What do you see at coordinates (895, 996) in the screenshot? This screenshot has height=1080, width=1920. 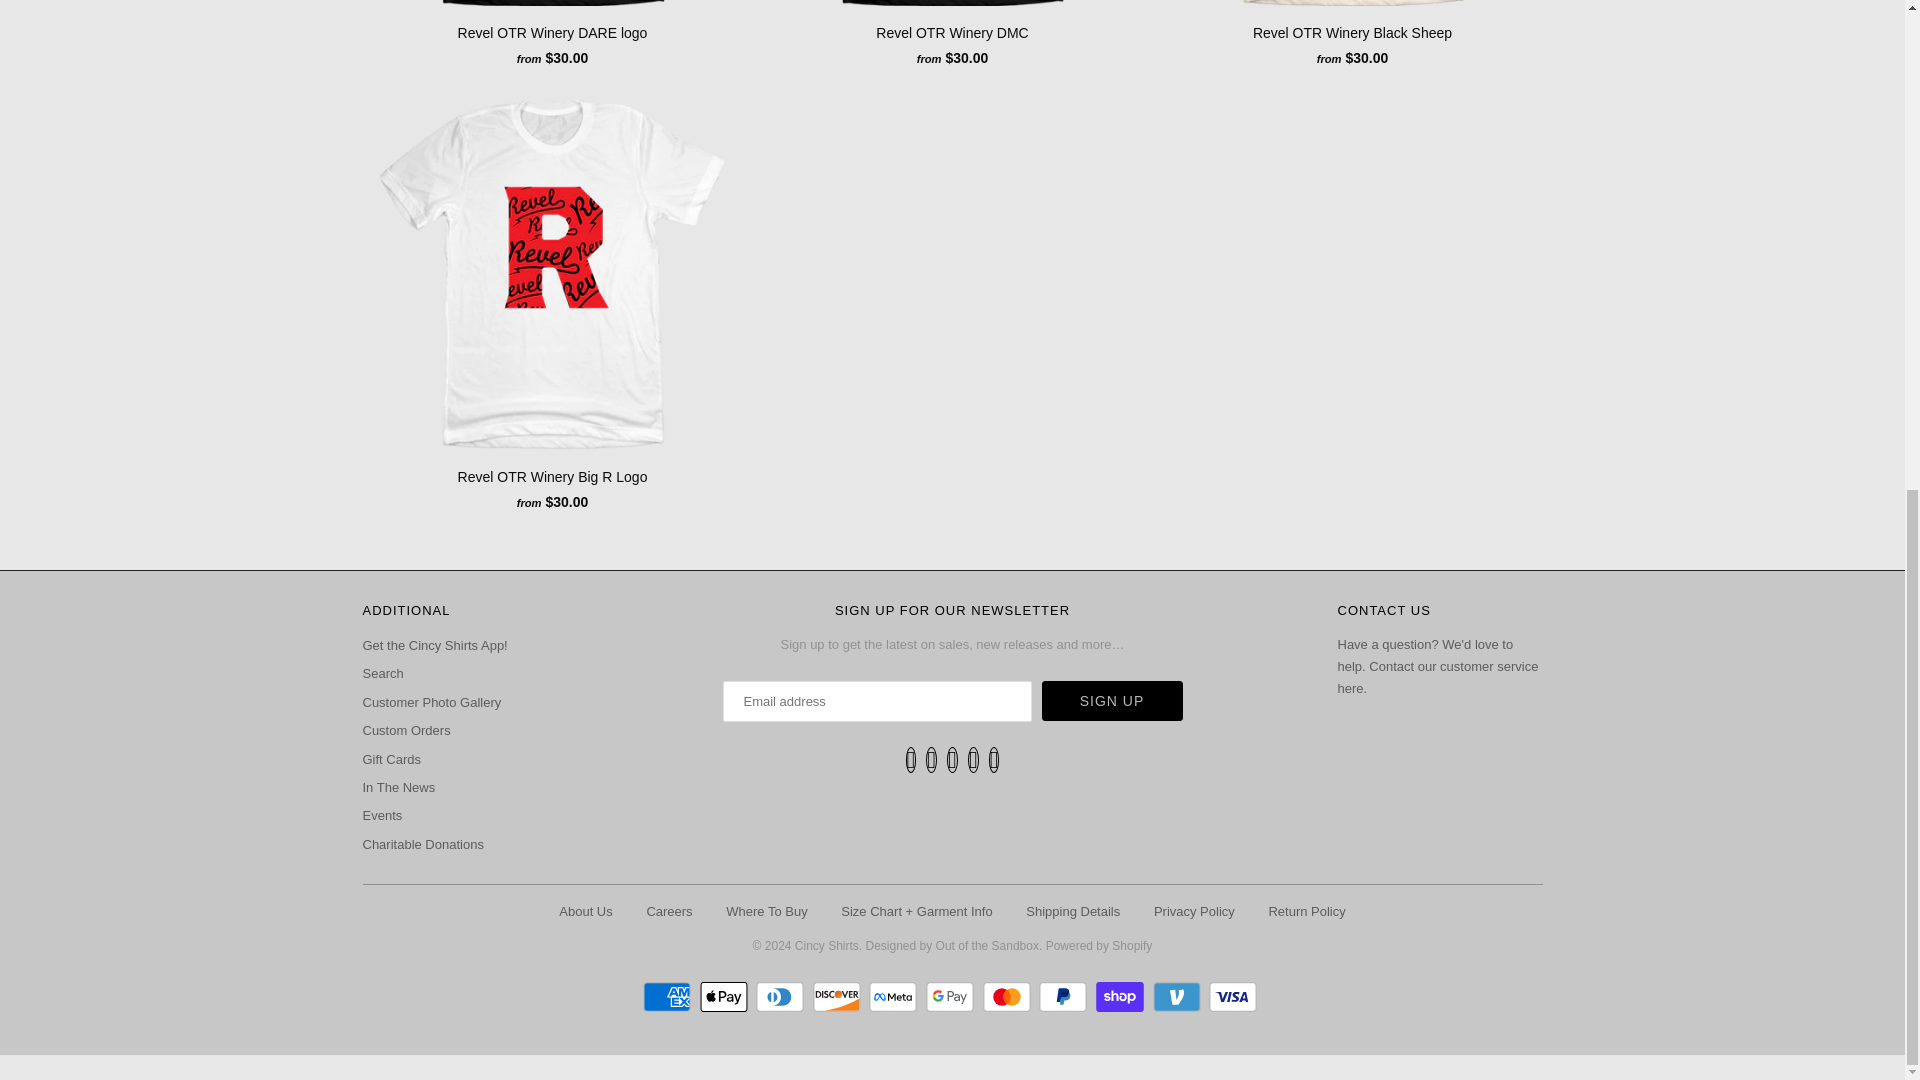 I see `Meta Pay` at bounding box center [895, 996].